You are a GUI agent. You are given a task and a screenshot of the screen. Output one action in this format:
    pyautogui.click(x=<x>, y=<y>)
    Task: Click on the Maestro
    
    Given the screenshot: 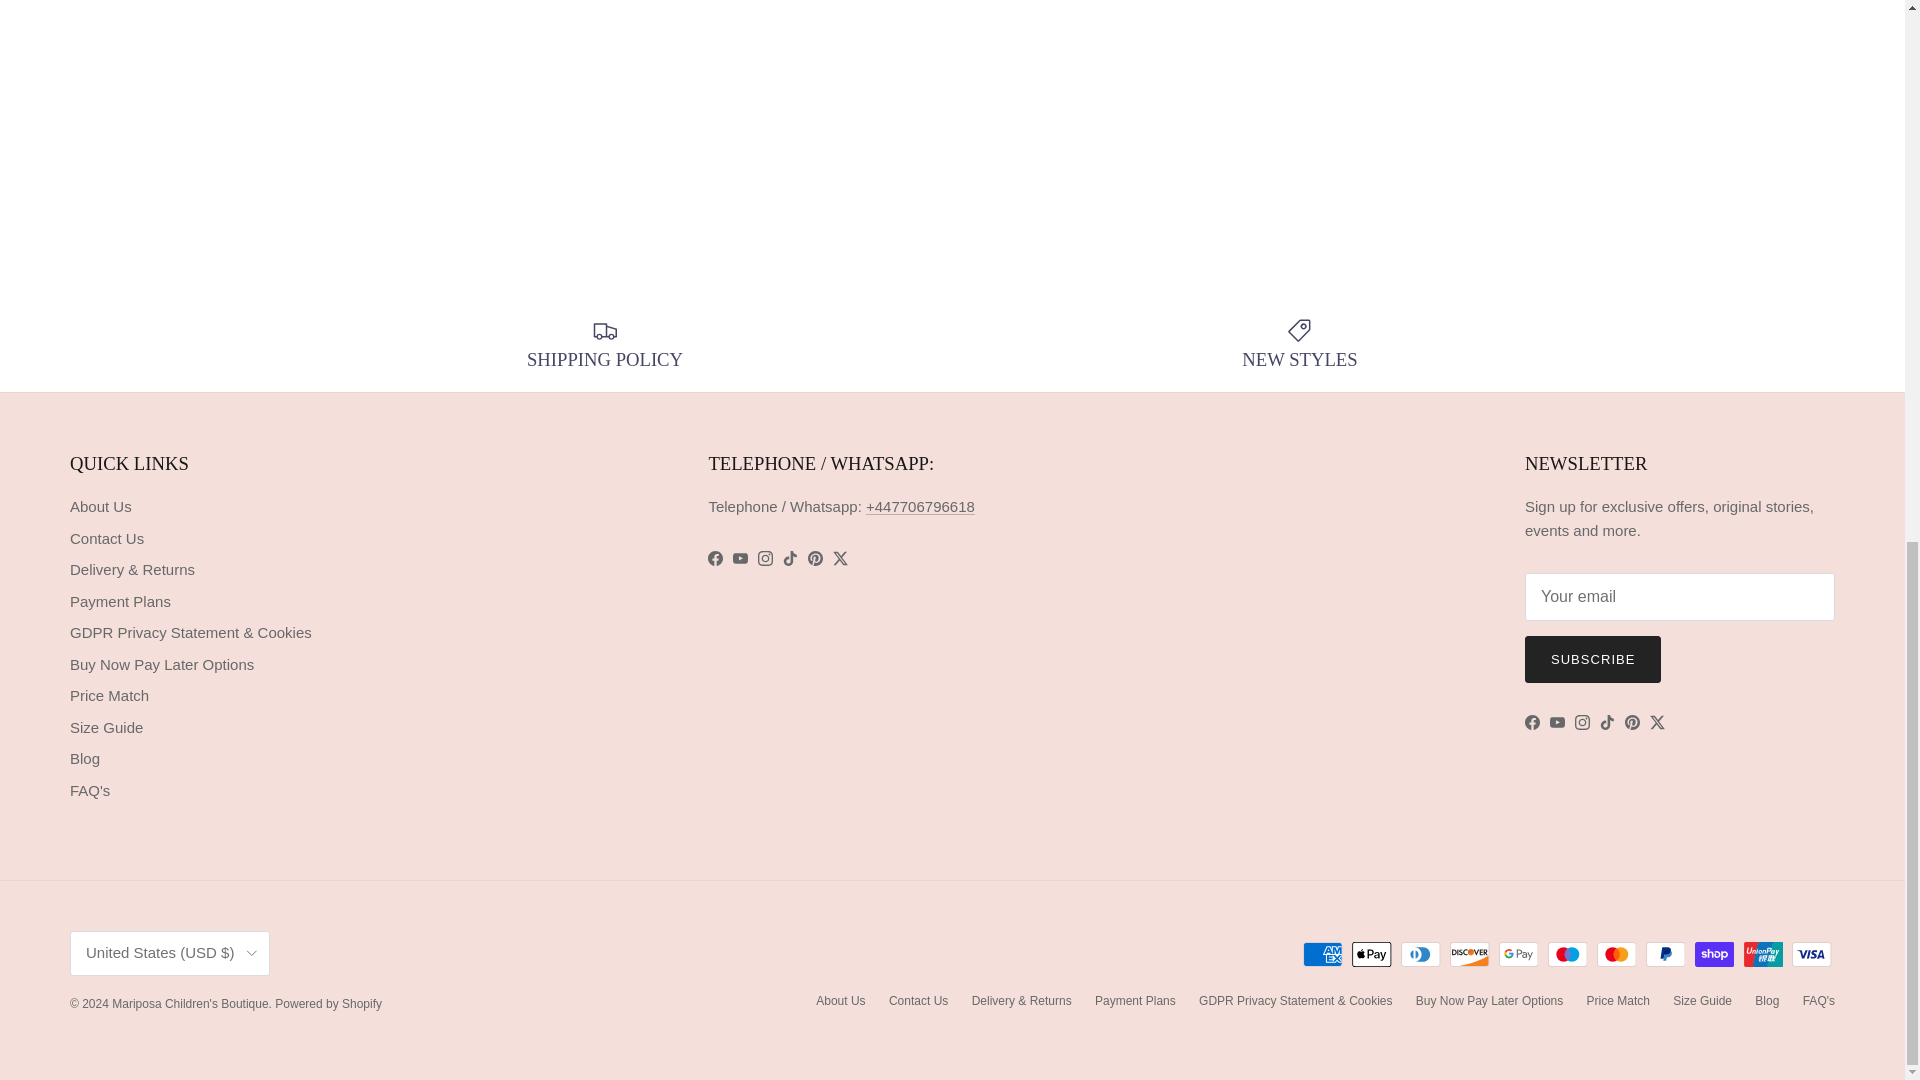 What is the action you would take?
    pyautogui.click(x=1567, y=954)
    